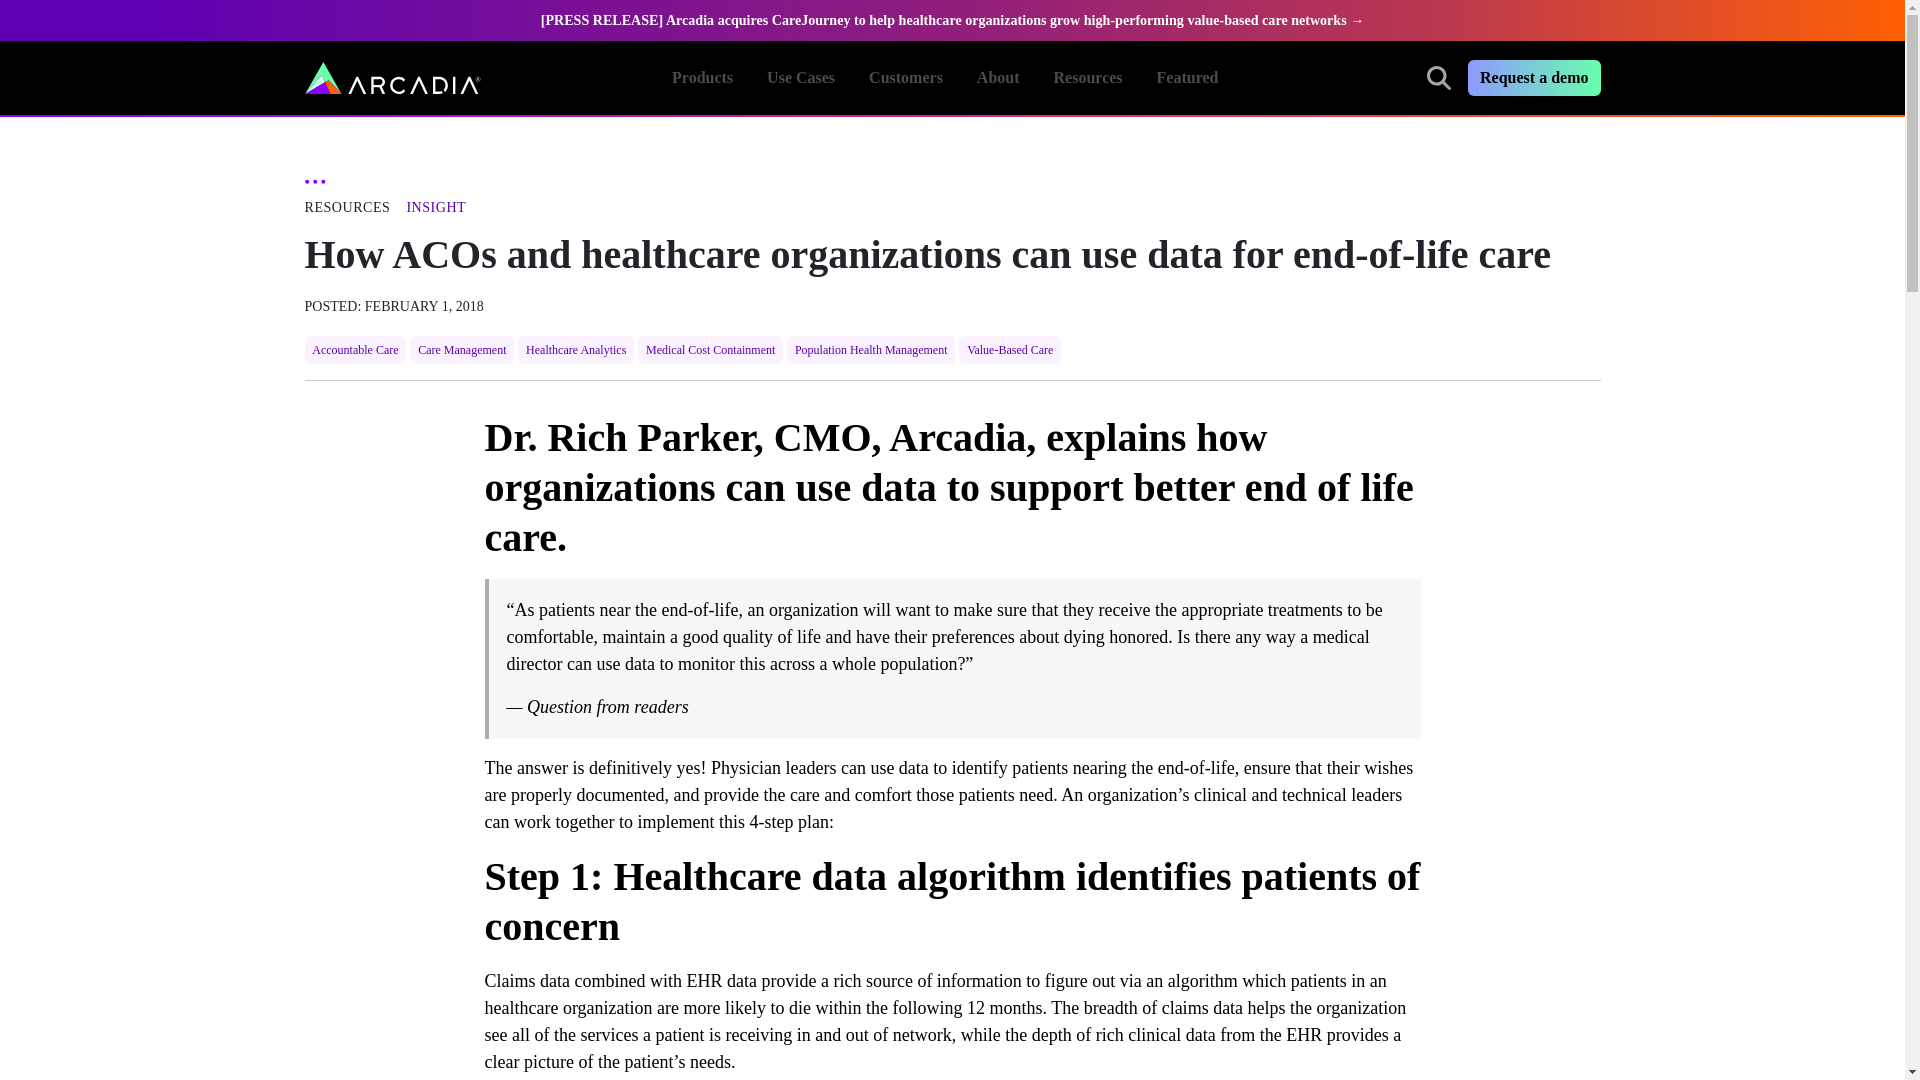  Describe the element at coordinates (1438, 77) in the screenshot. I see `About` at that location.